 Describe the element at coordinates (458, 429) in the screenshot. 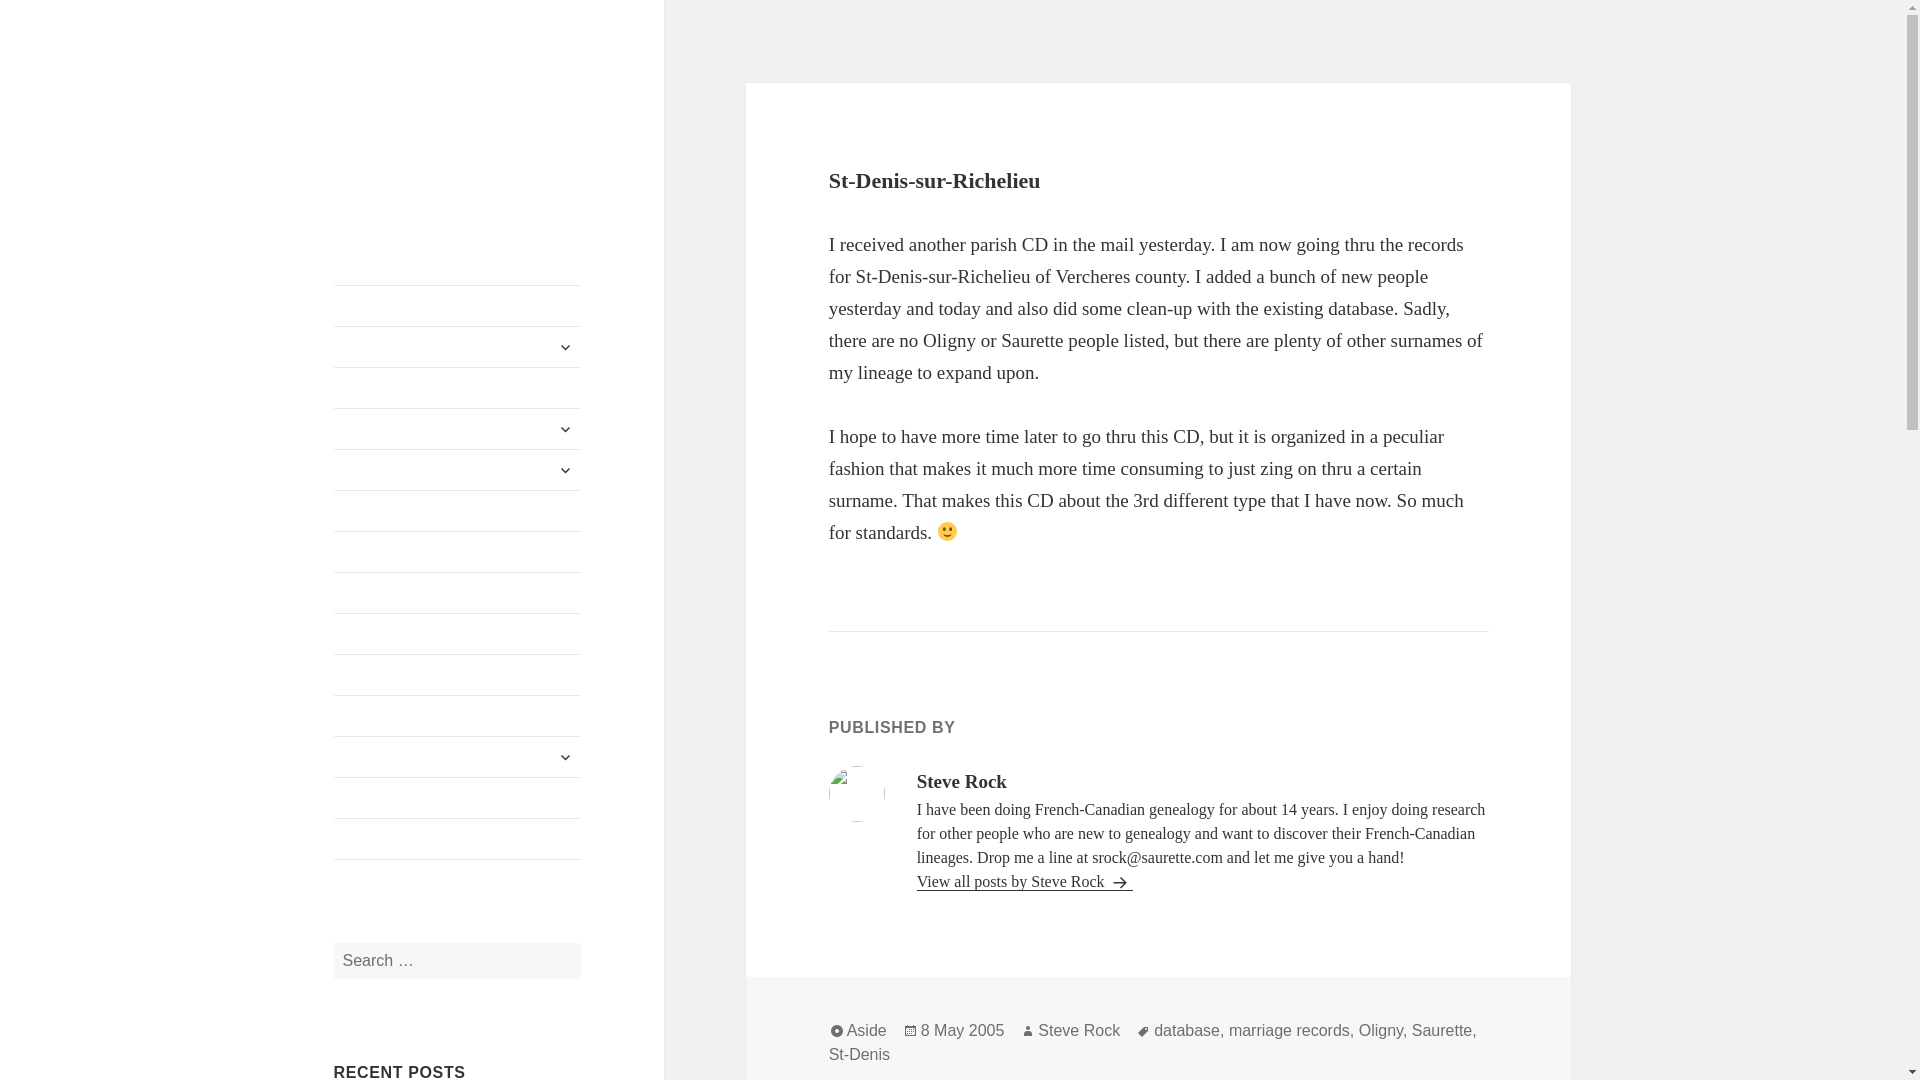

I see `Oligny Ancestry` at that location.